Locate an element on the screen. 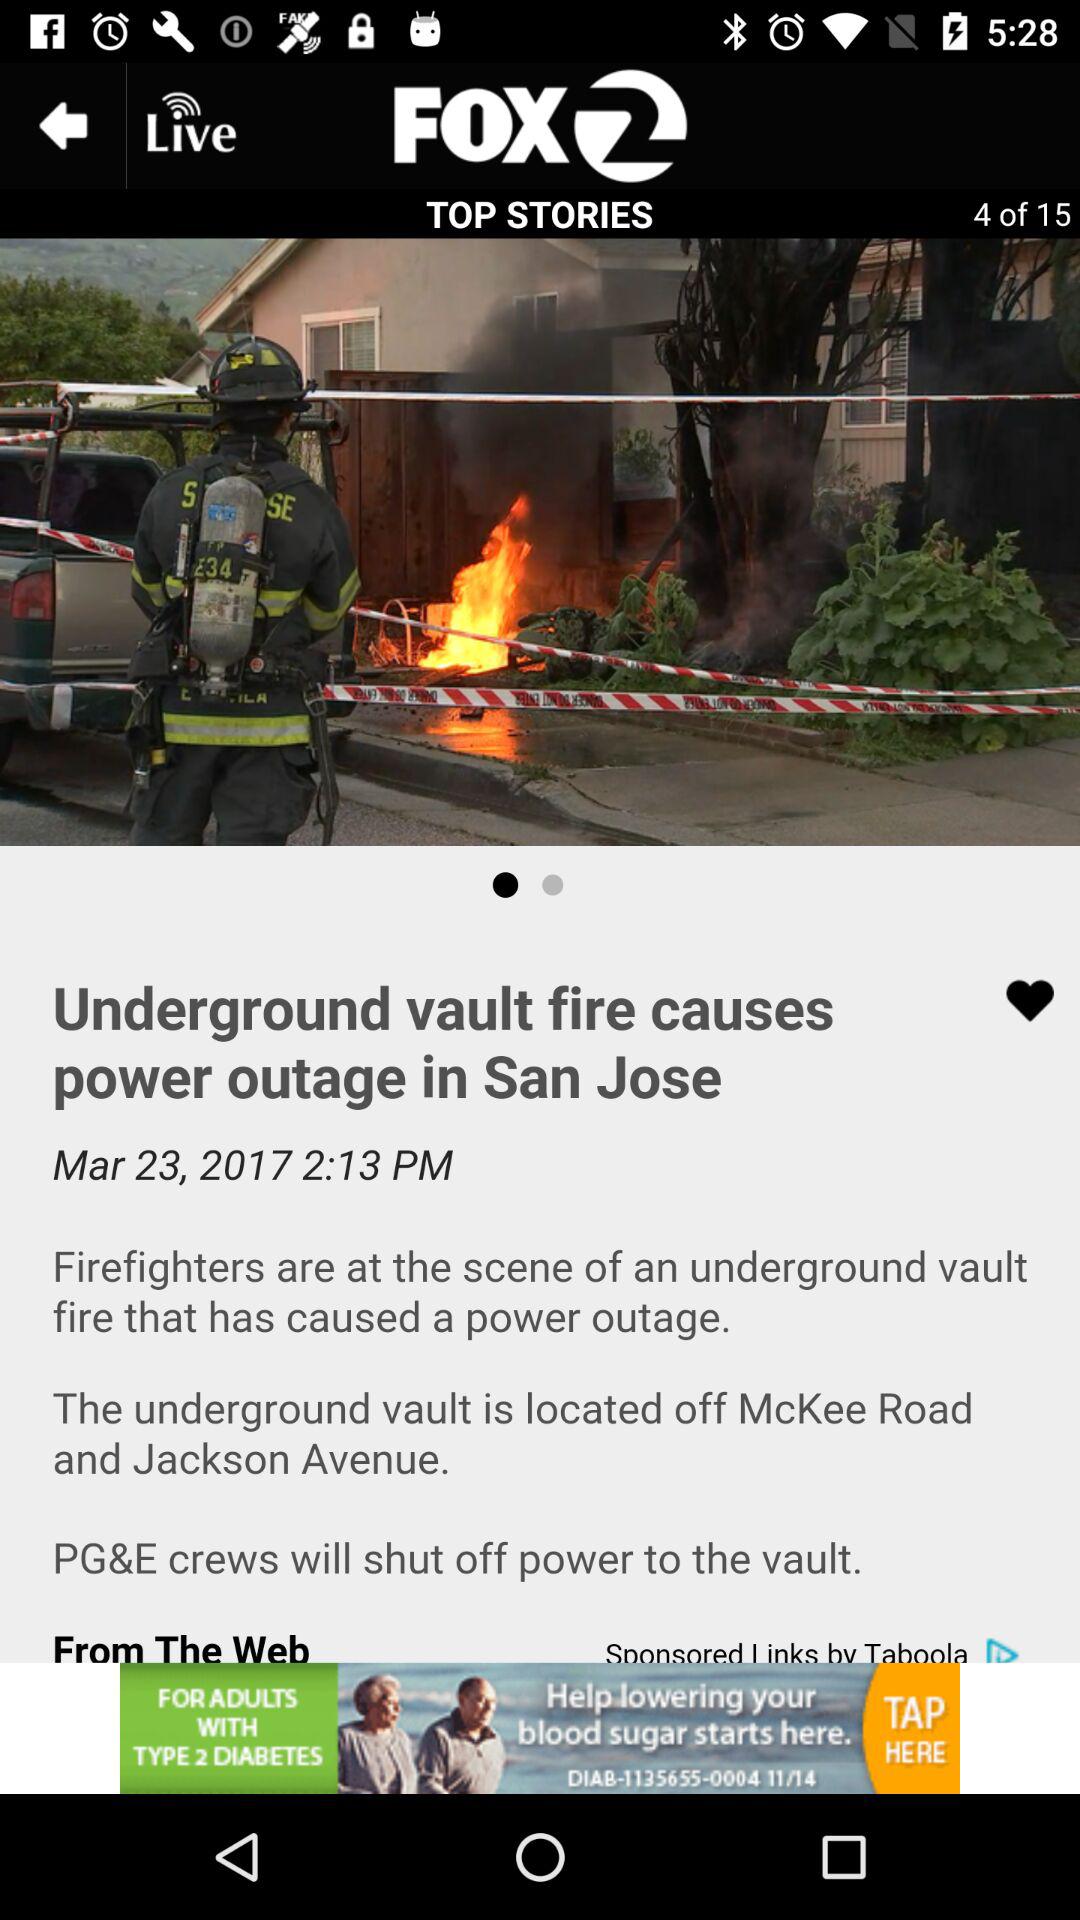 This screenshot has width=1080, height=1920. like button is located at coordinates (1017, 1000).